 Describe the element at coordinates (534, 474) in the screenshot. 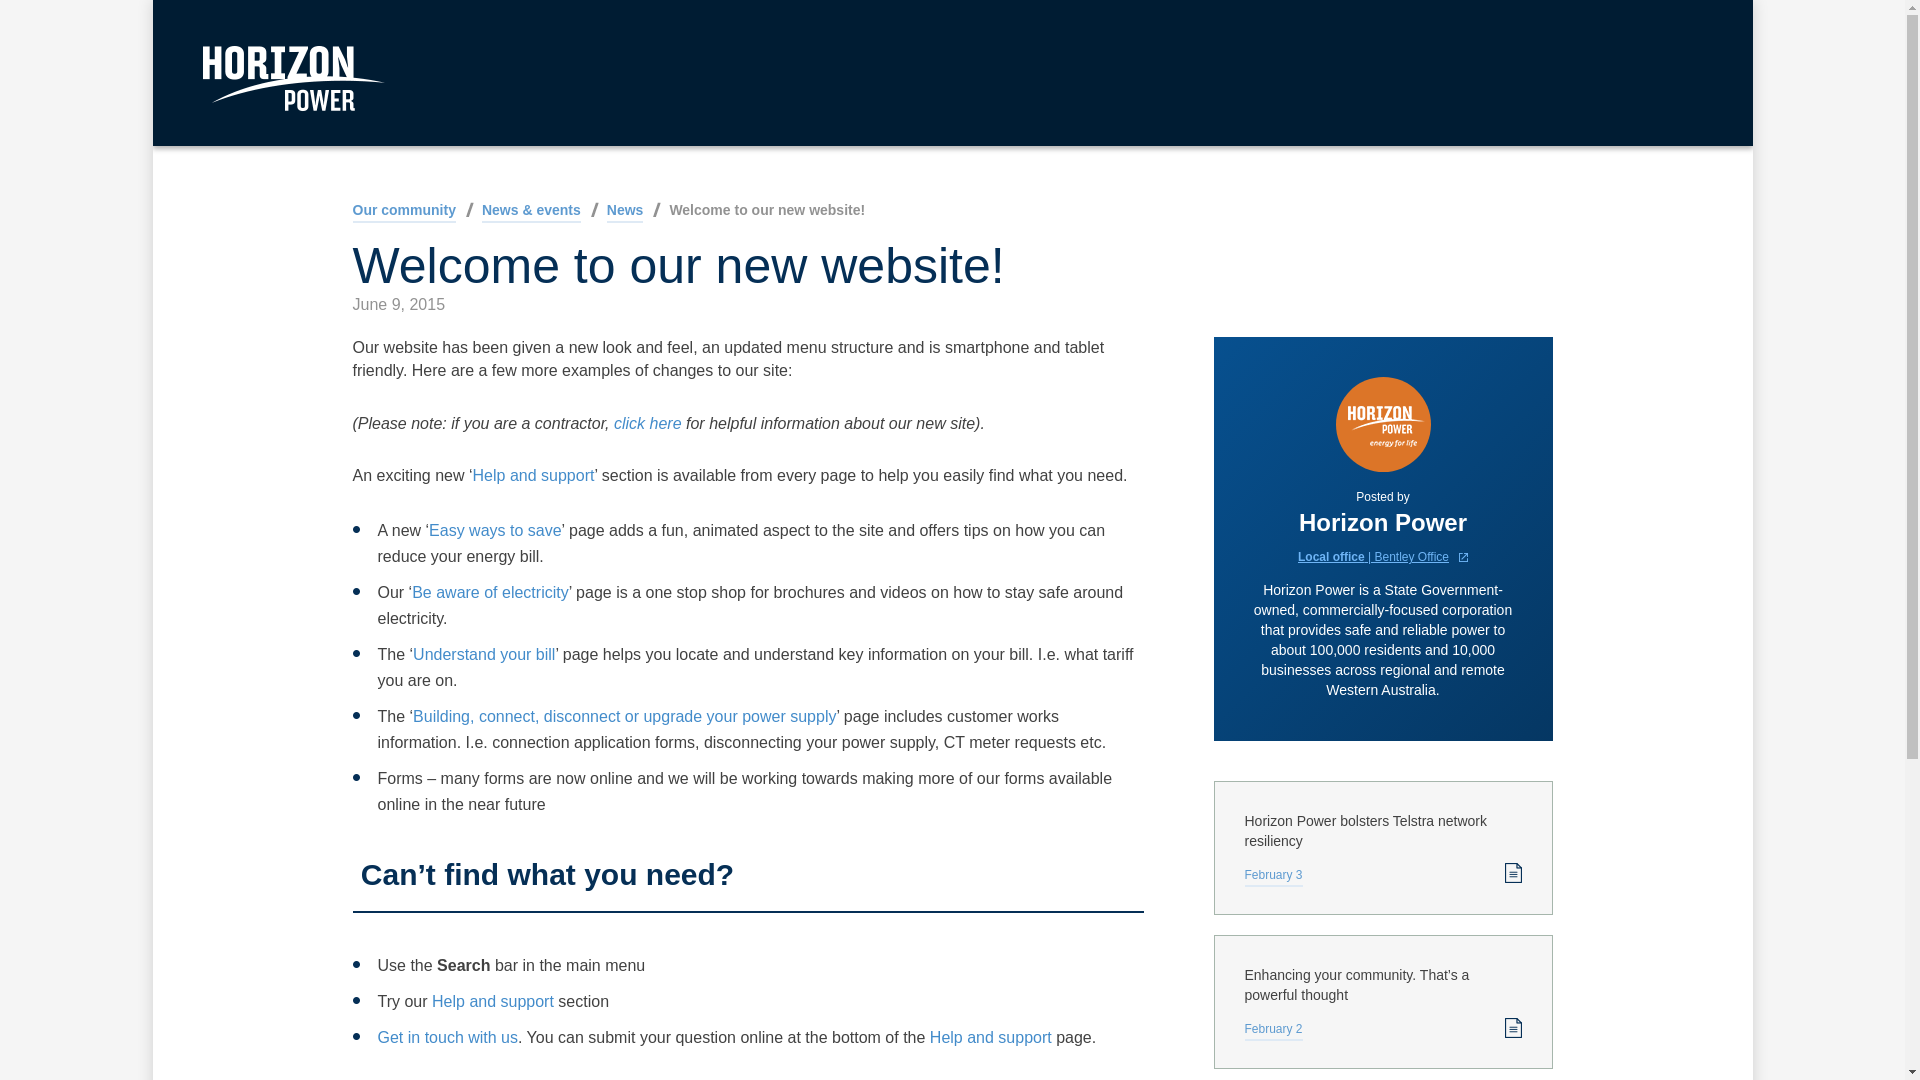

I see `Help and support` at that location.